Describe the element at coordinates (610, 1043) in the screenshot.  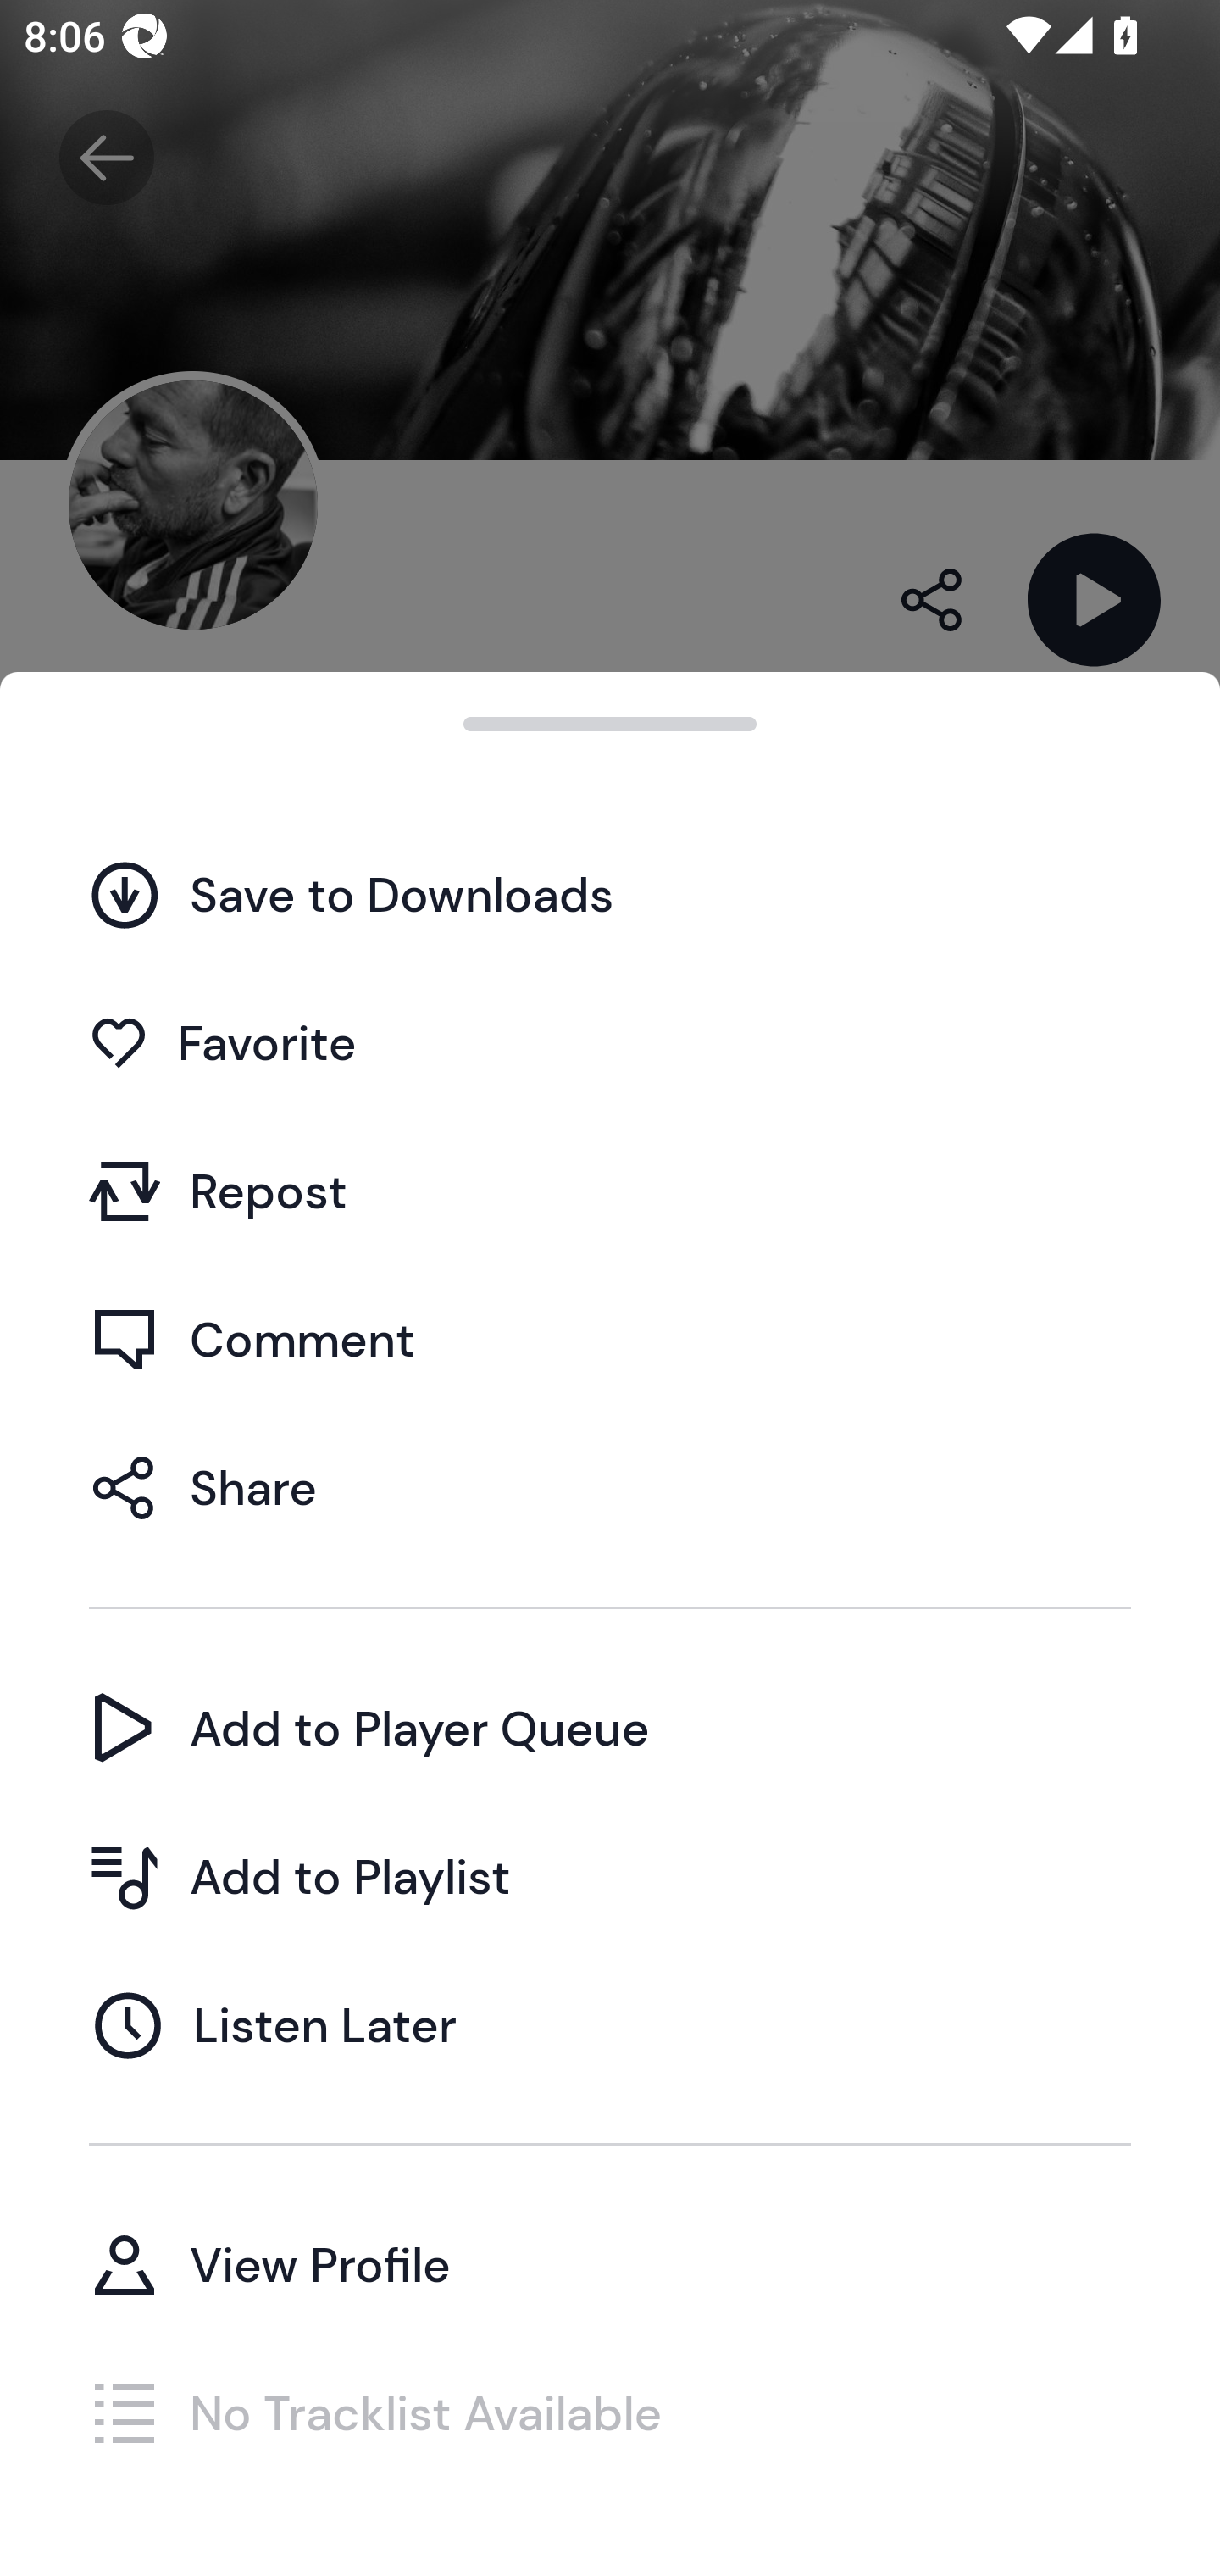
I see `Favorite` at that location.